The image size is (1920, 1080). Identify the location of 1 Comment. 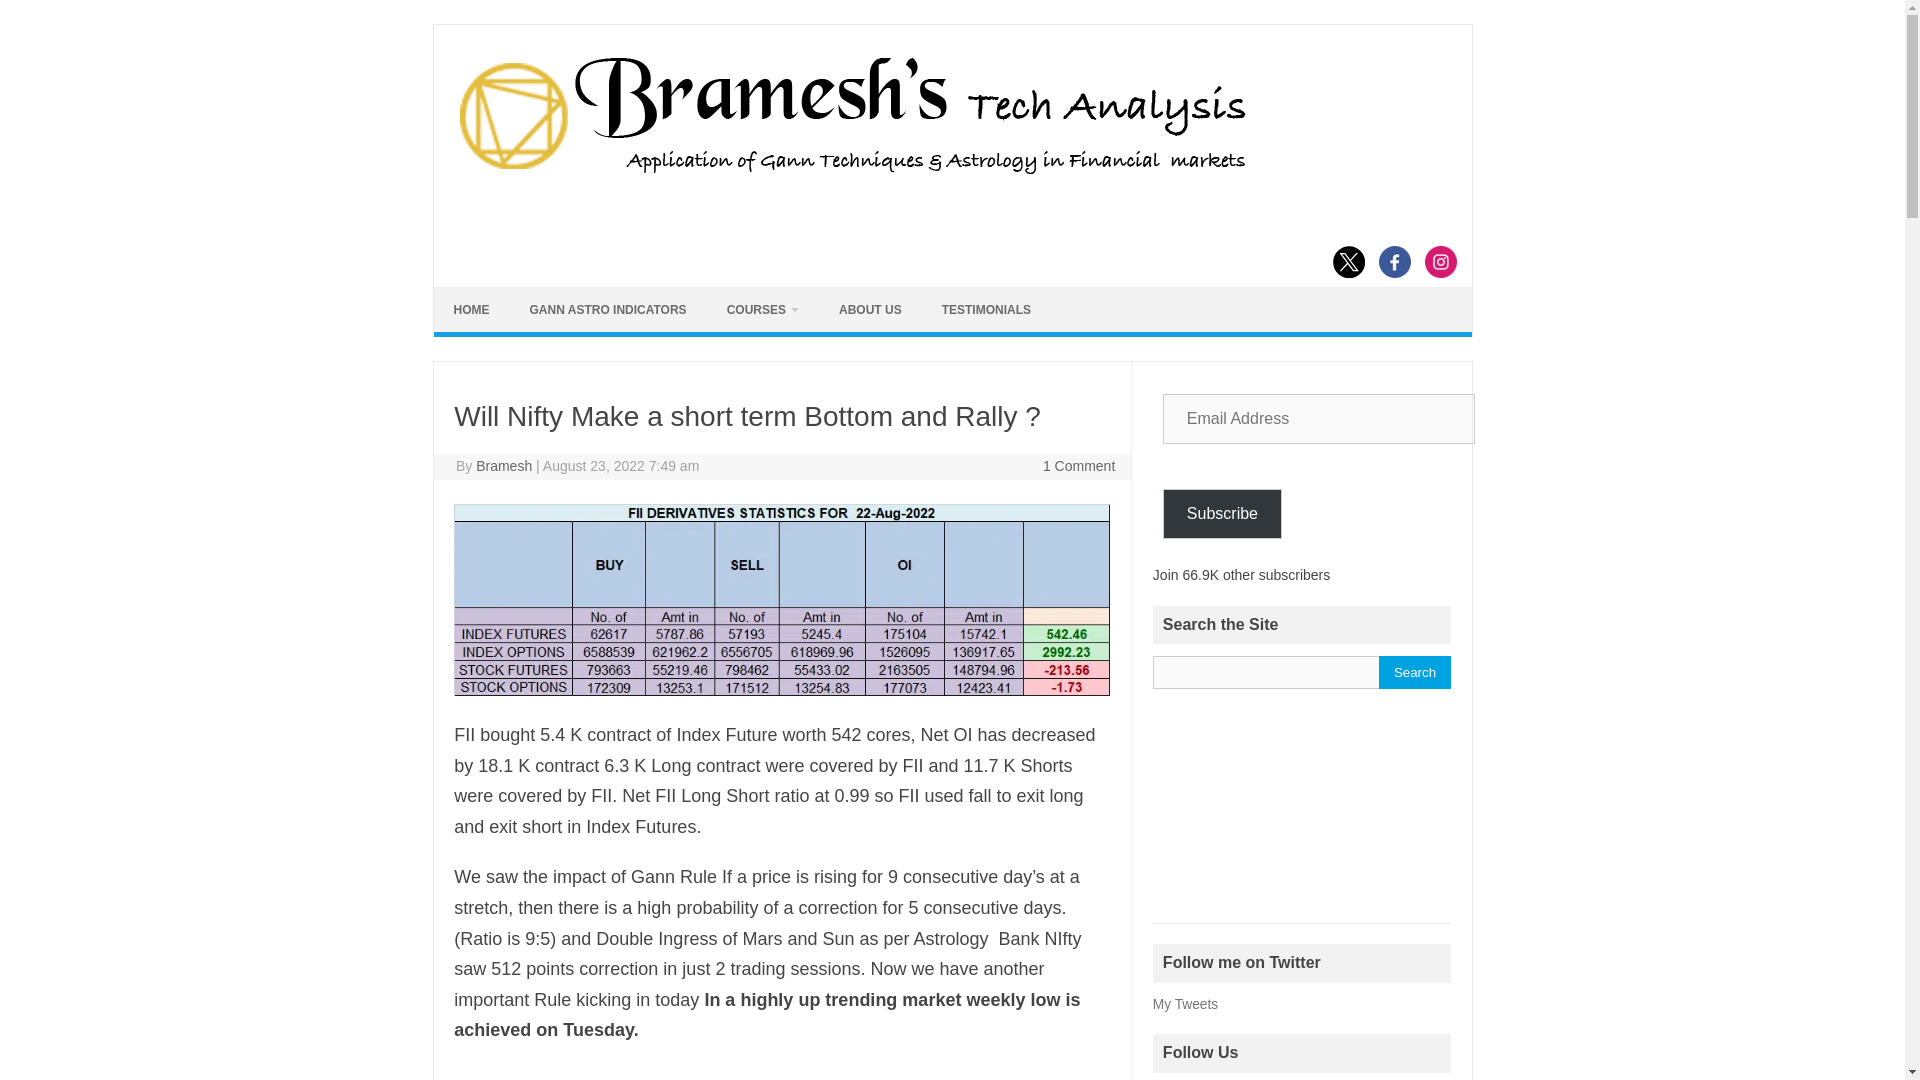
(1078, 466).